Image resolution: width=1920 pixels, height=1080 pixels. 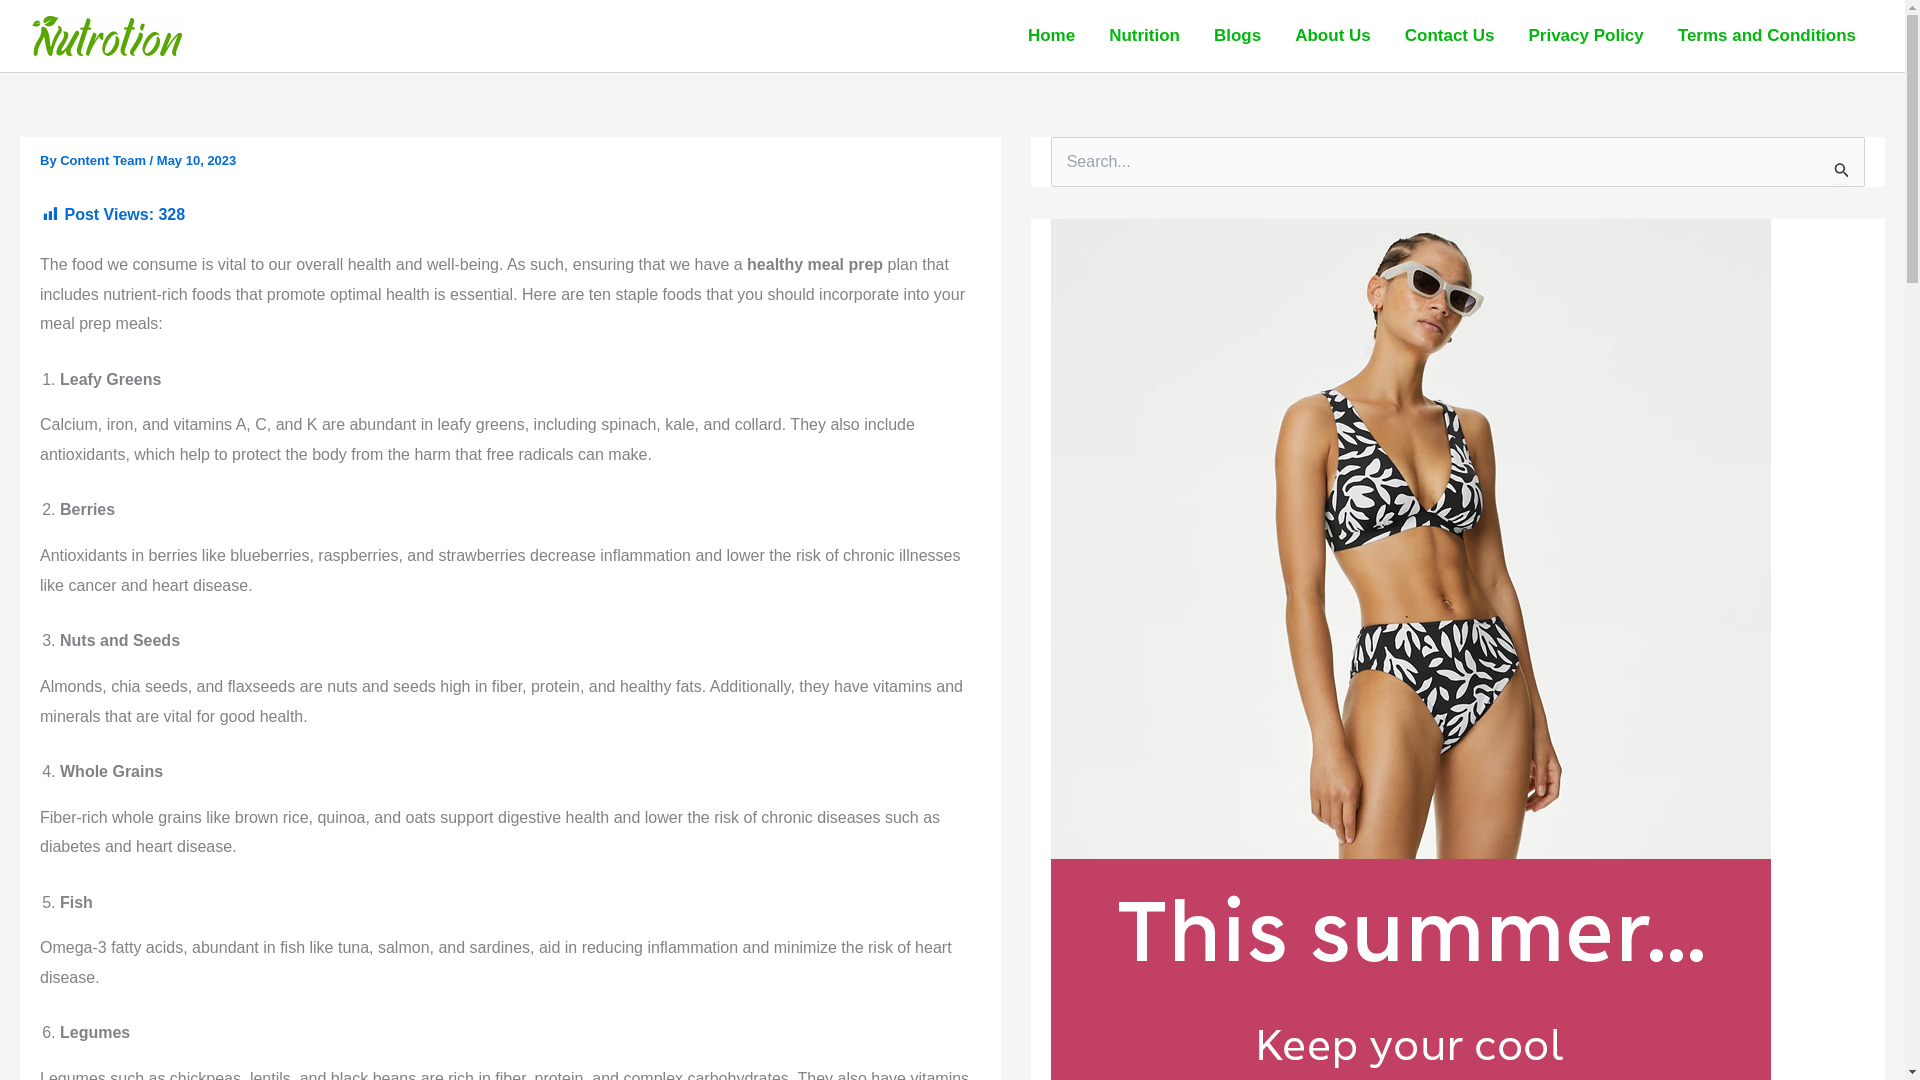 I want to click on Privacy Policy, so click(x=1586, y=36).